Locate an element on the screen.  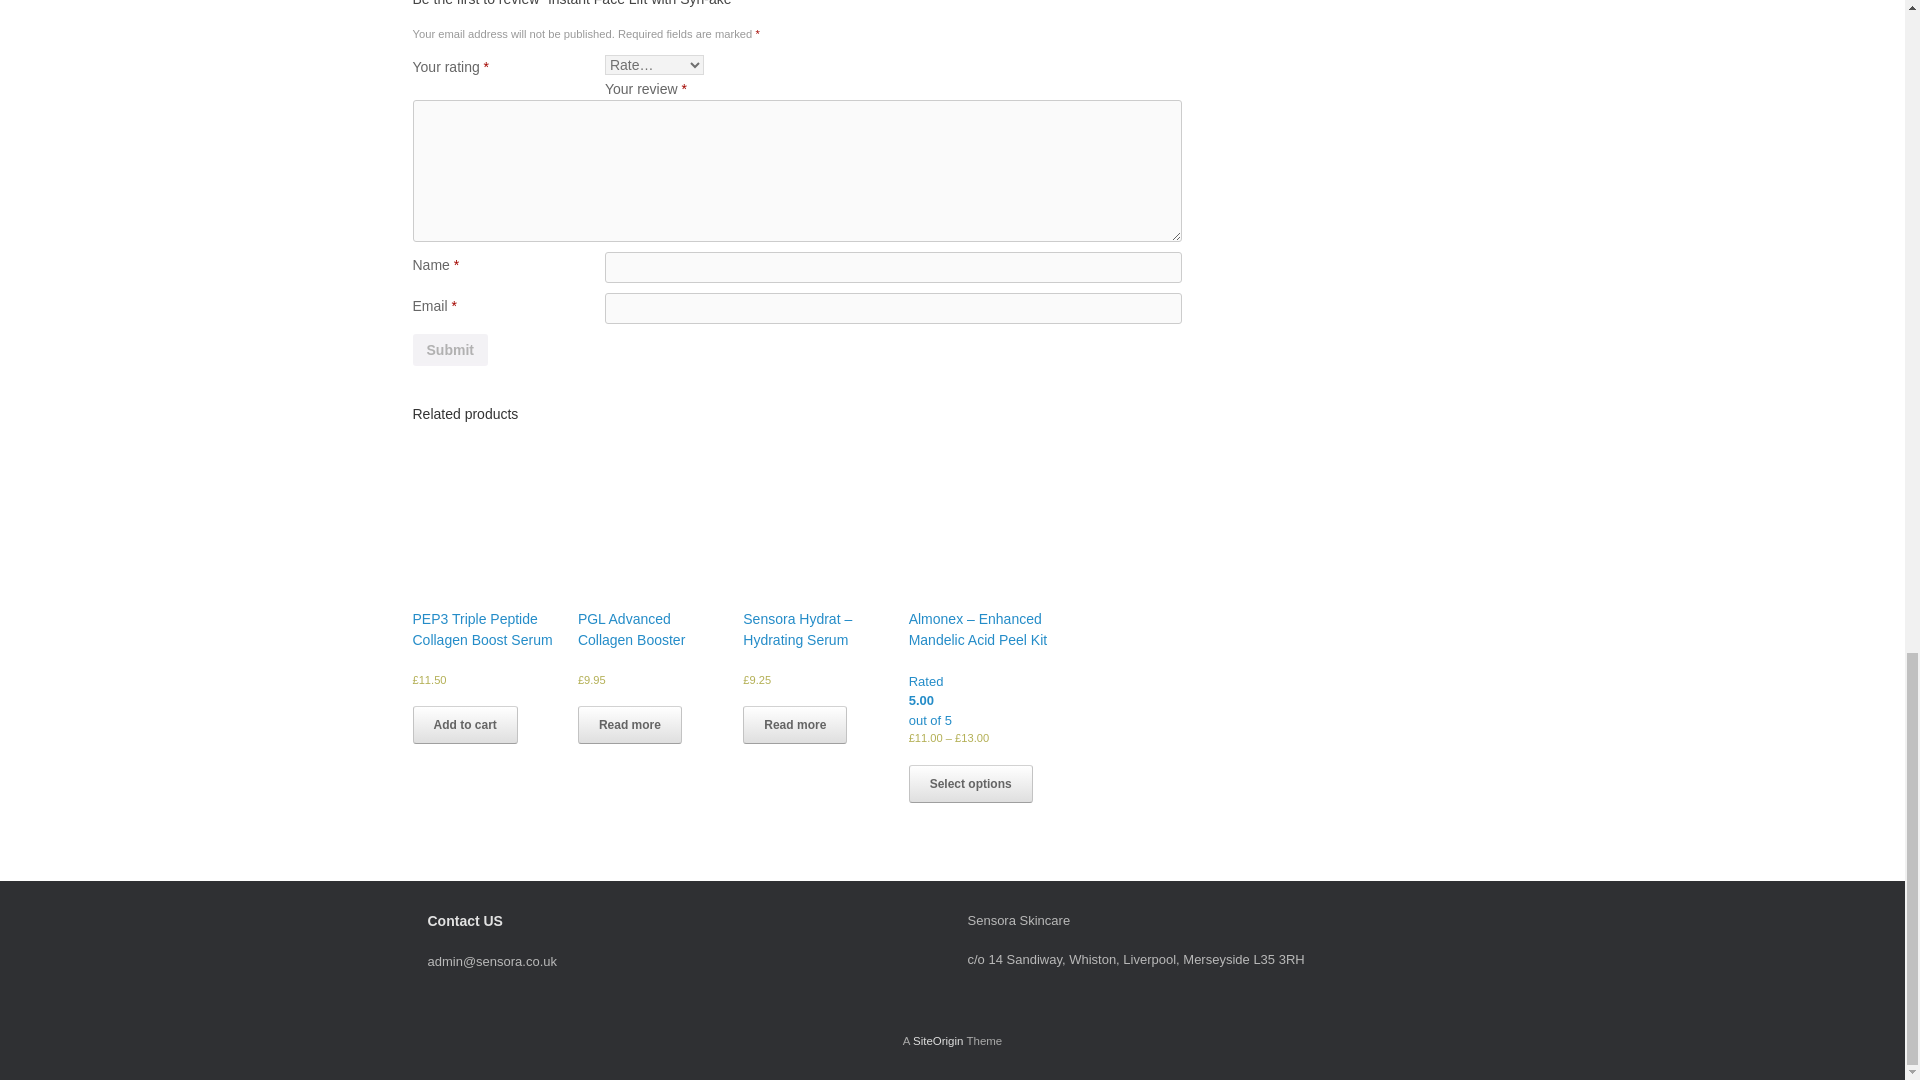
SiteOrigin is located at coordinates (938, 1040).